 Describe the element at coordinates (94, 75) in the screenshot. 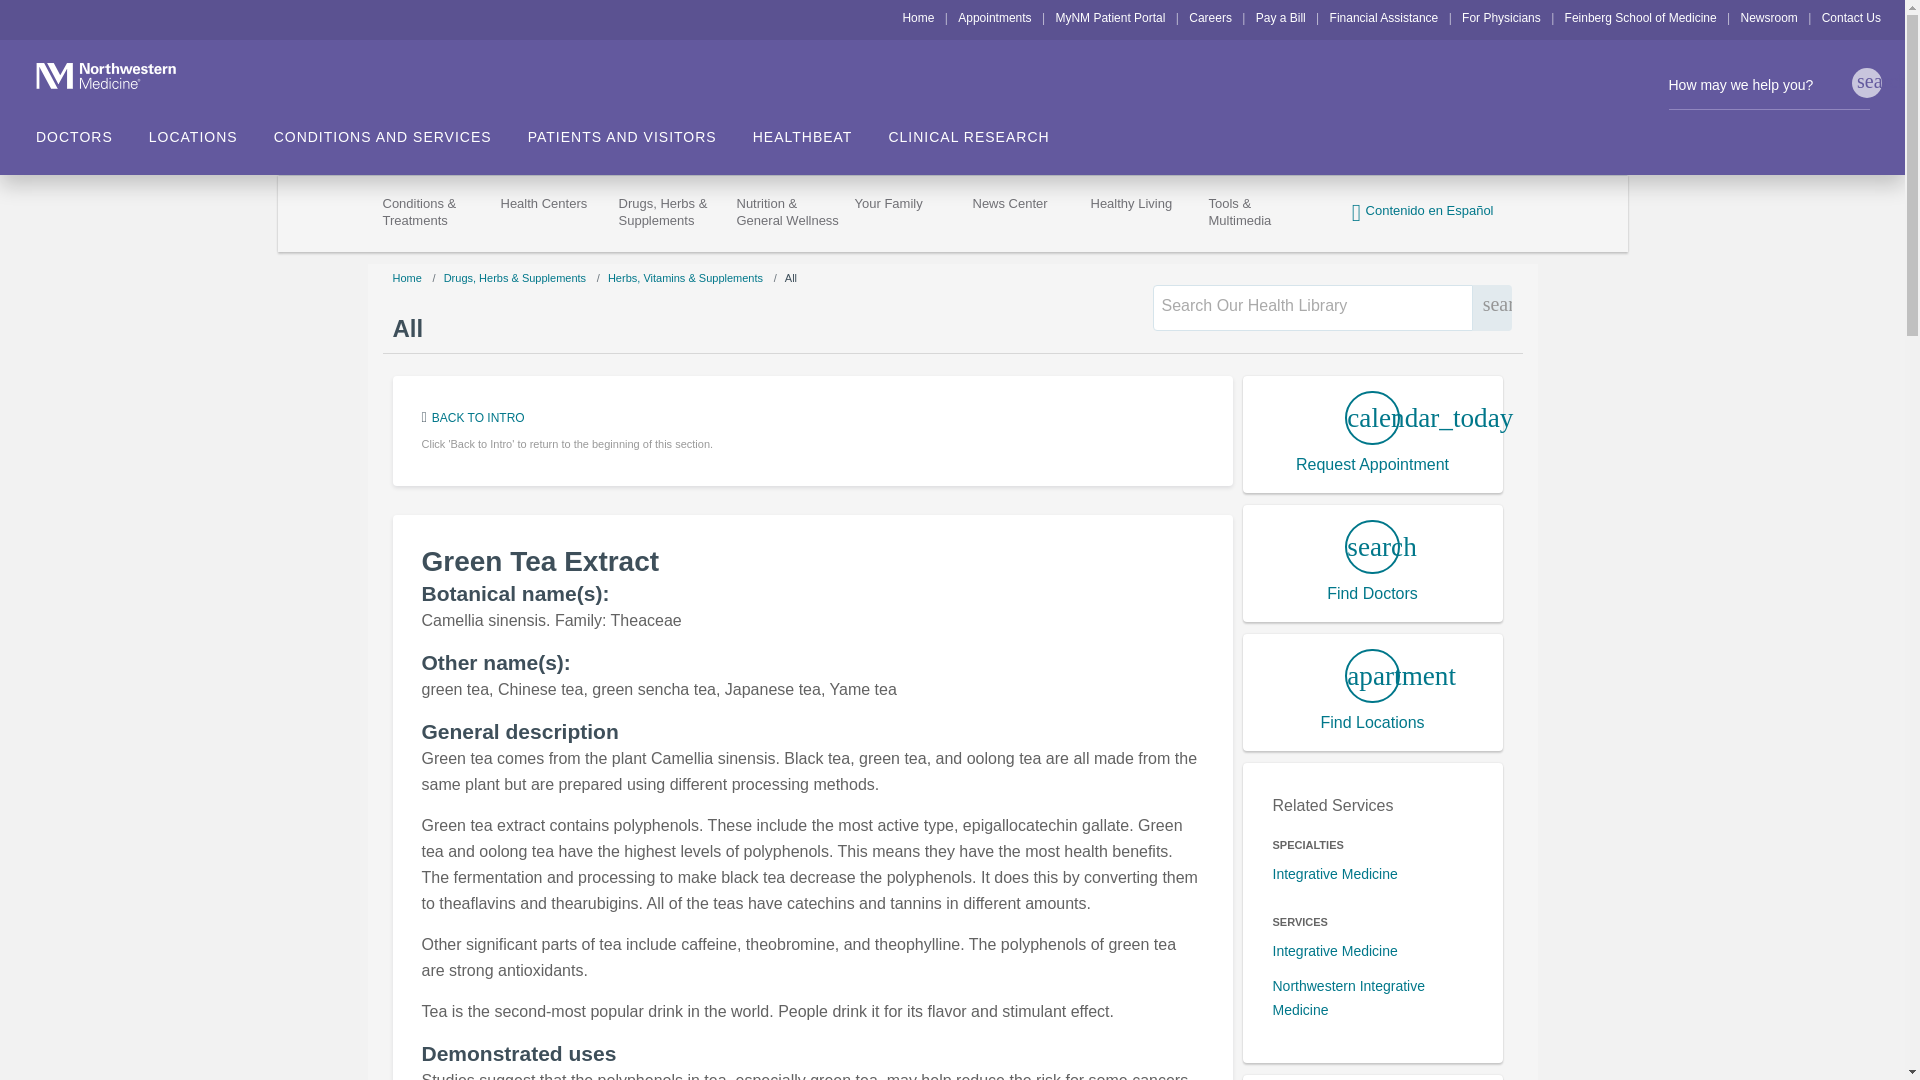

I see `Northwestern Medicine` at that location.